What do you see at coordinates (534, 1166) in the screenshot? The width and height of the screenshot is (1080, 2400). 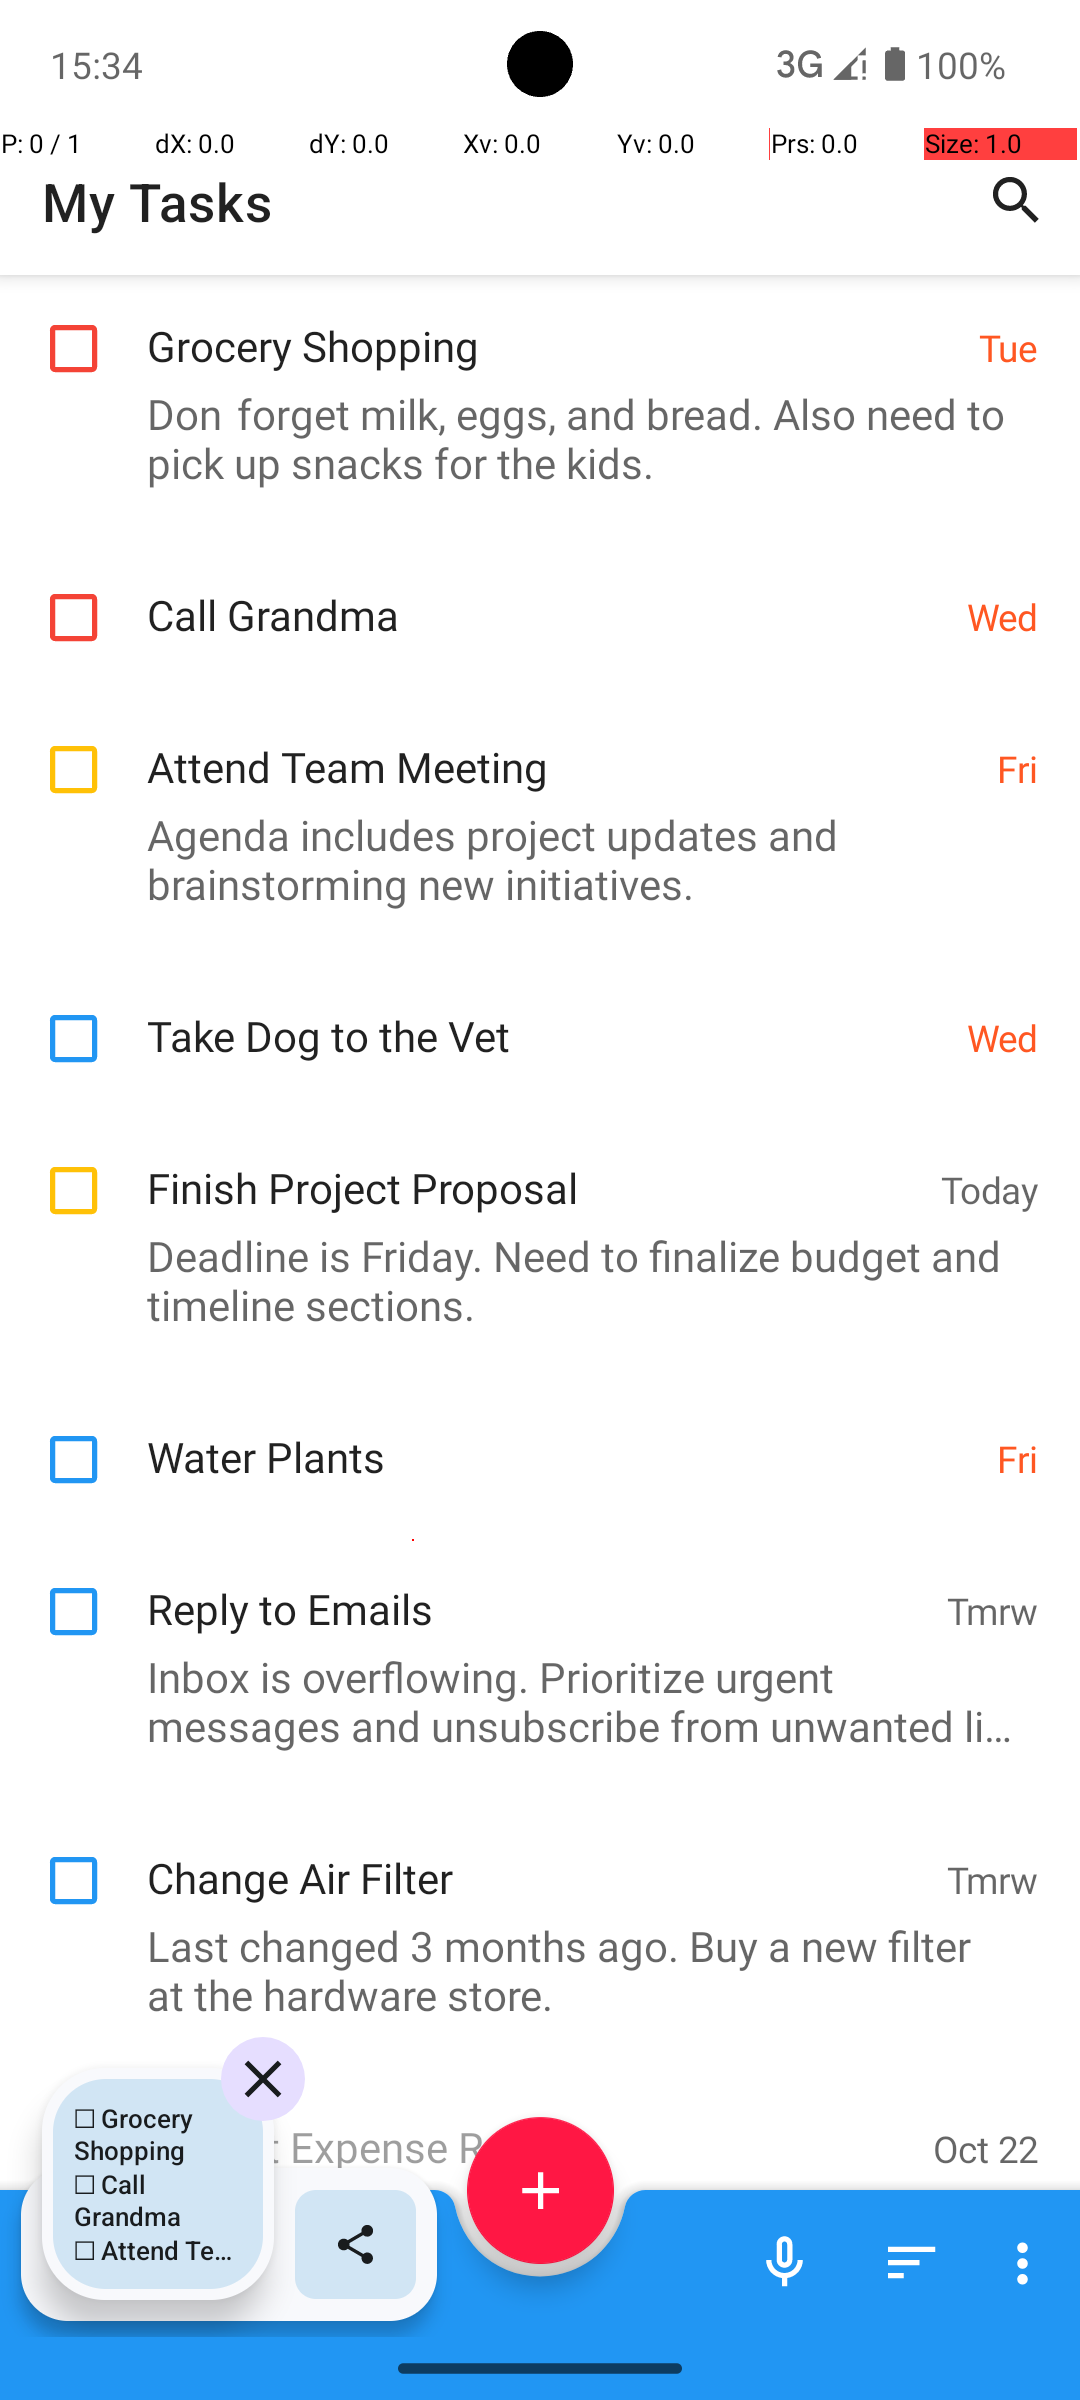 I see `Finish Project Proposal` at bounding box center [534, 1166].